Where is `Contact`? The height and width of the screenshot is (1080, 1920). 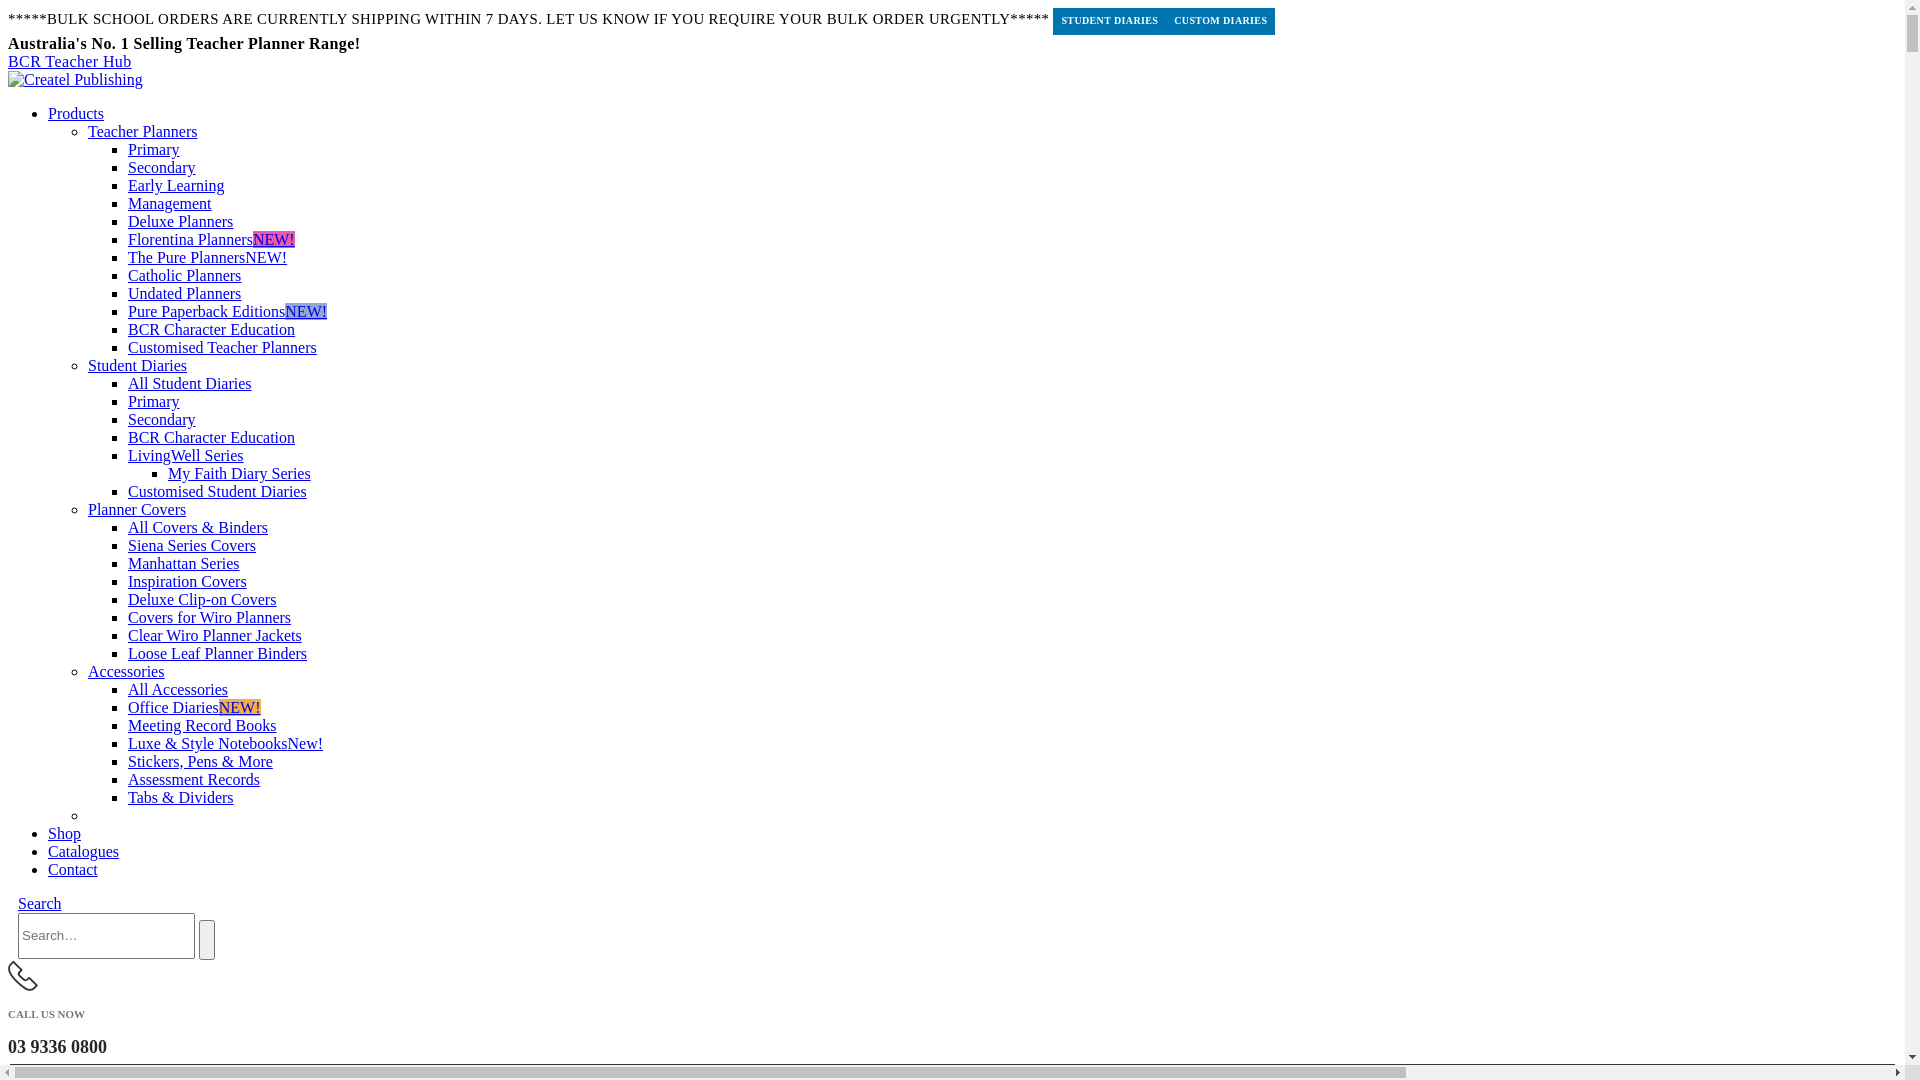
Contact is located at coordinates (73, 870).